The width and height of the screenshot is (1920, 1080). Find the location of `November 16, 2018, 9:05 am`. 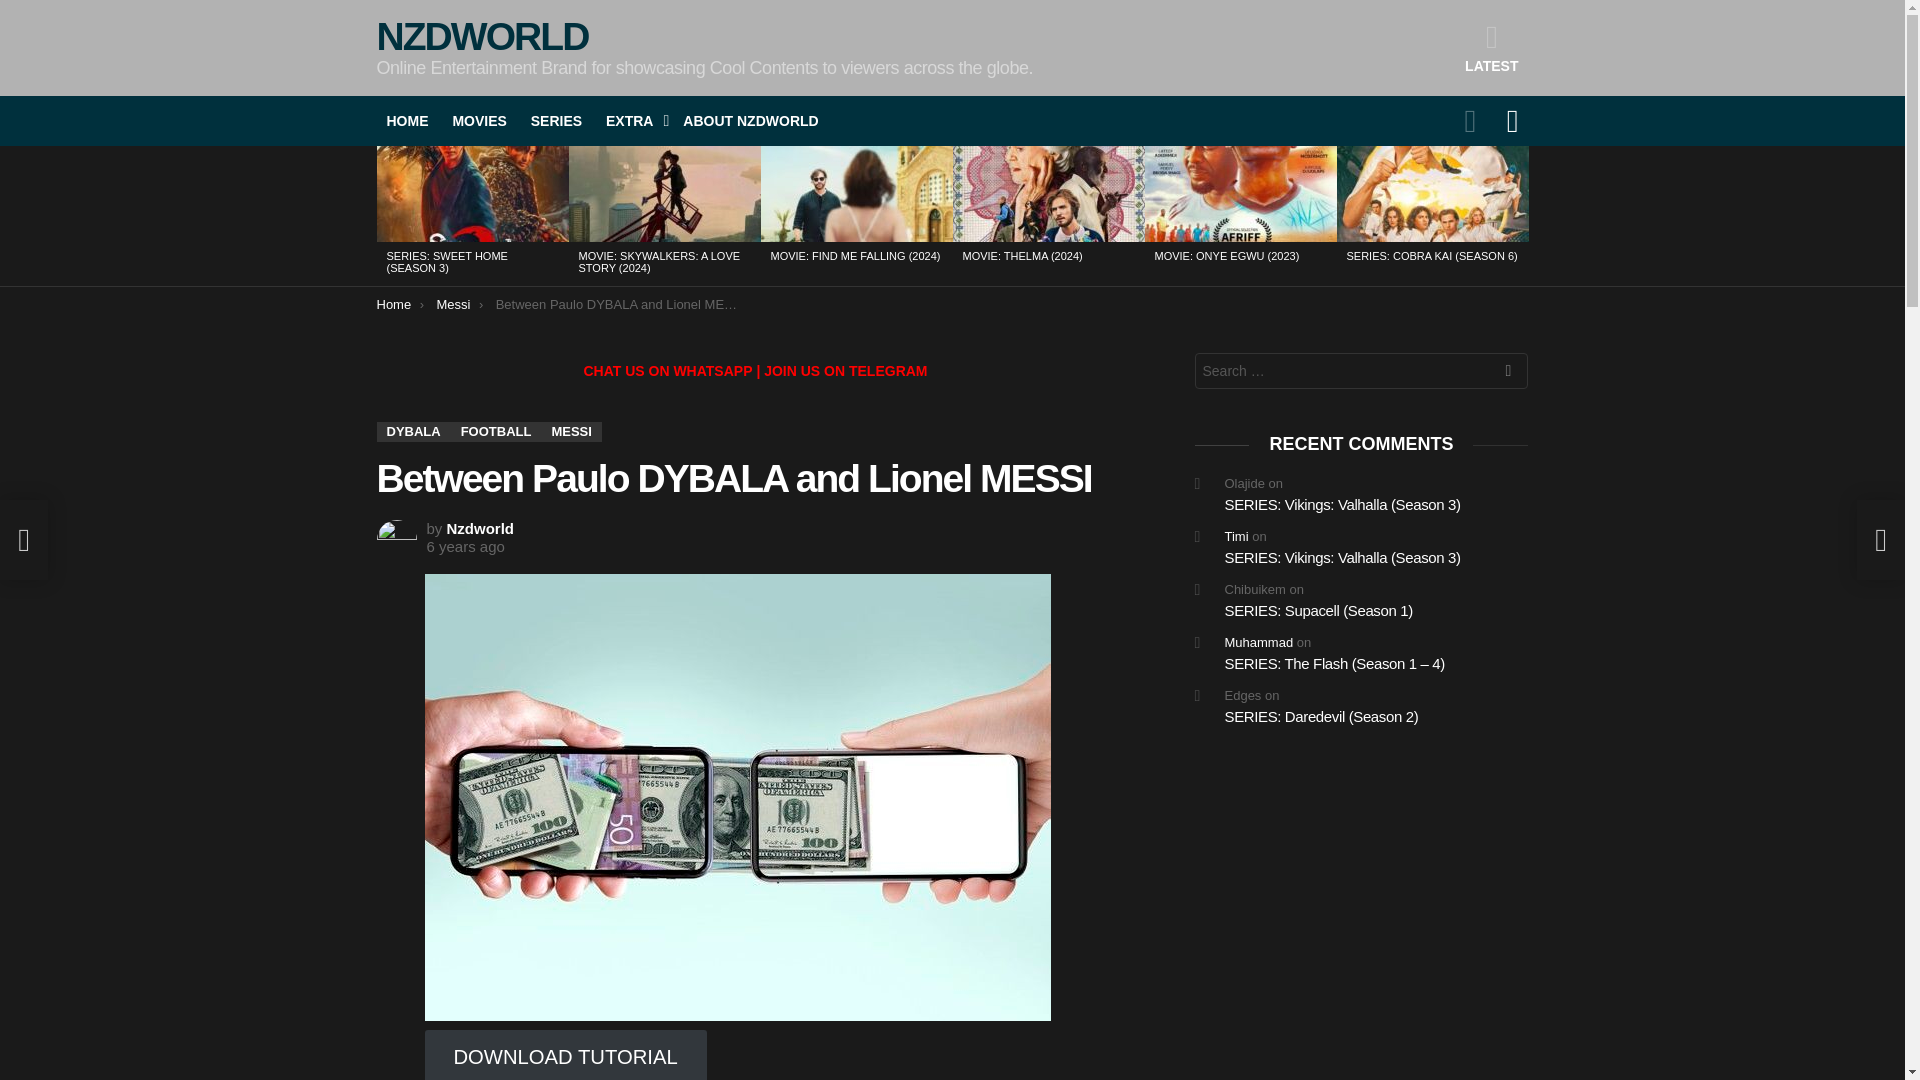

November 16, 2018, 9:05 am is located at coordinates (464, 546).